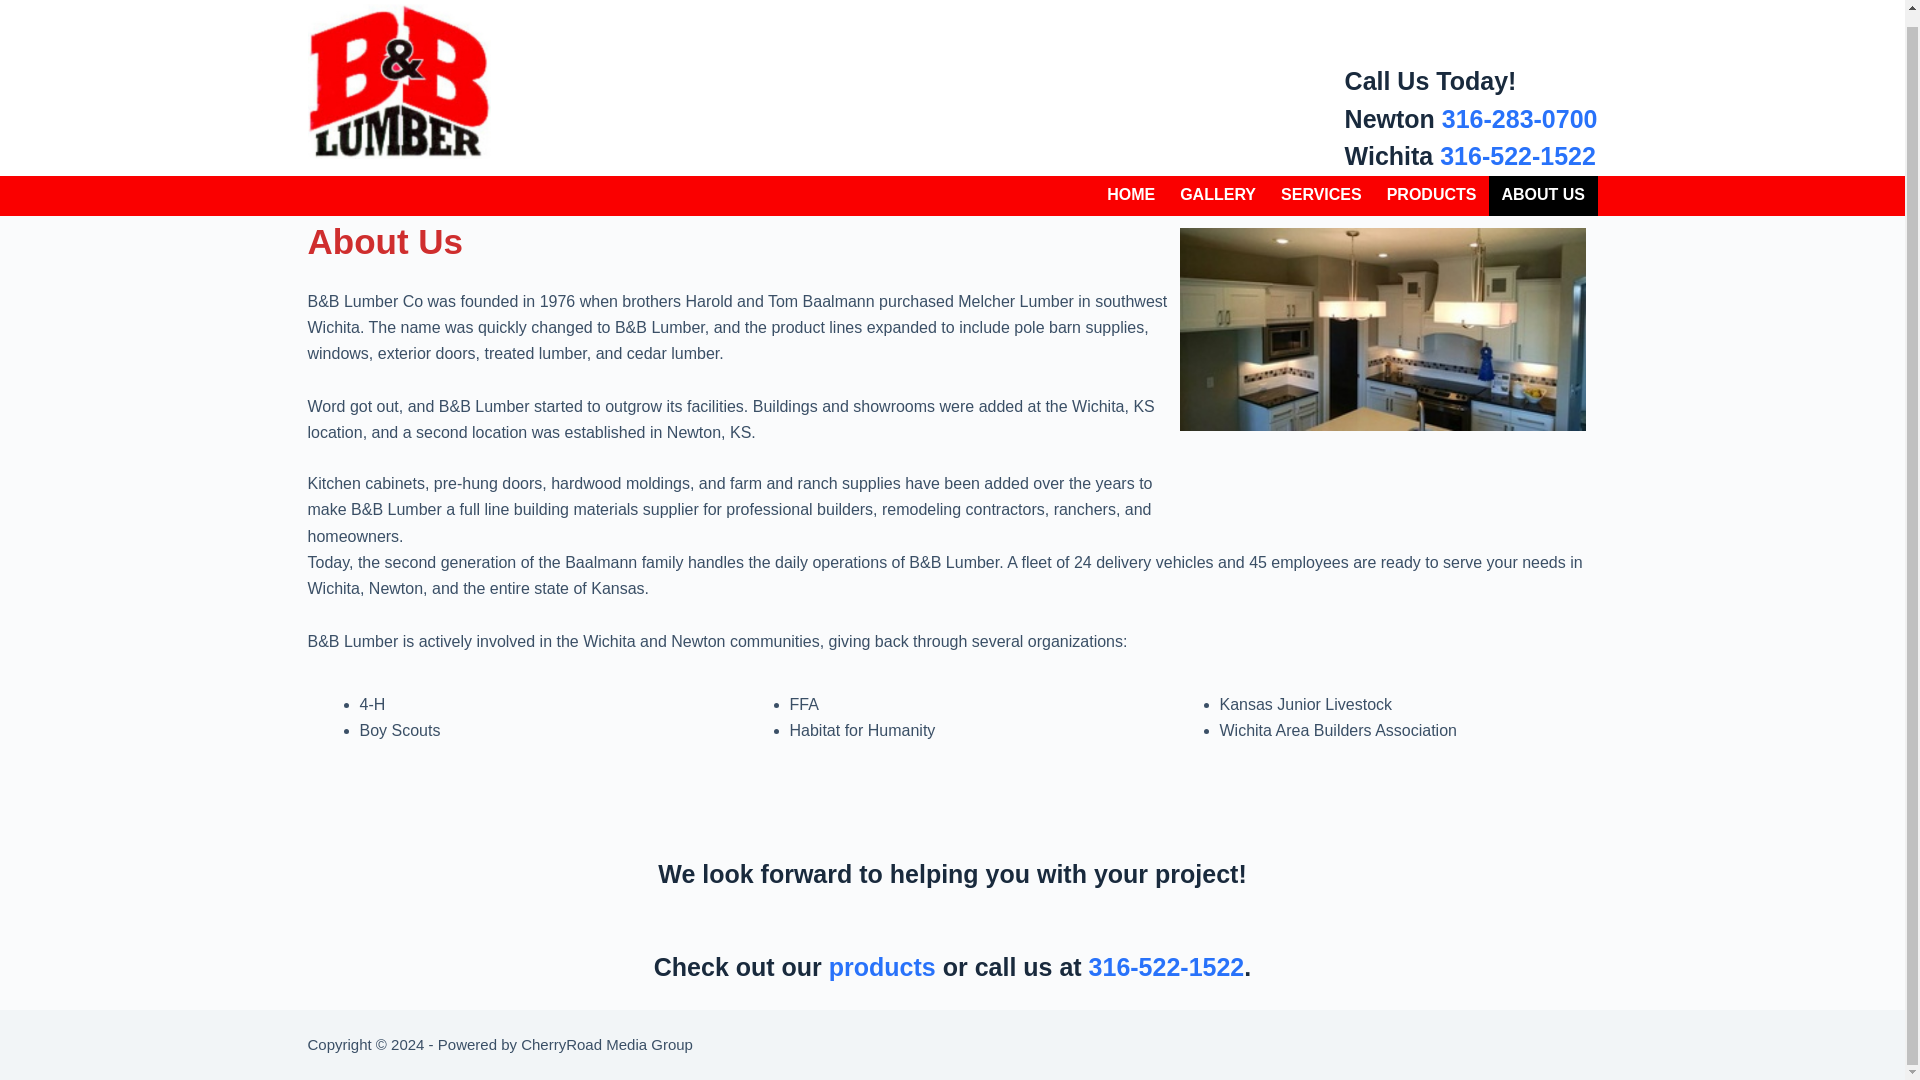 This screenshot has height=1080, width=1920. What do you see at coordinates (20, 4) in the screenshot?
I see `Skip to content` at bounding box center [20, 4].